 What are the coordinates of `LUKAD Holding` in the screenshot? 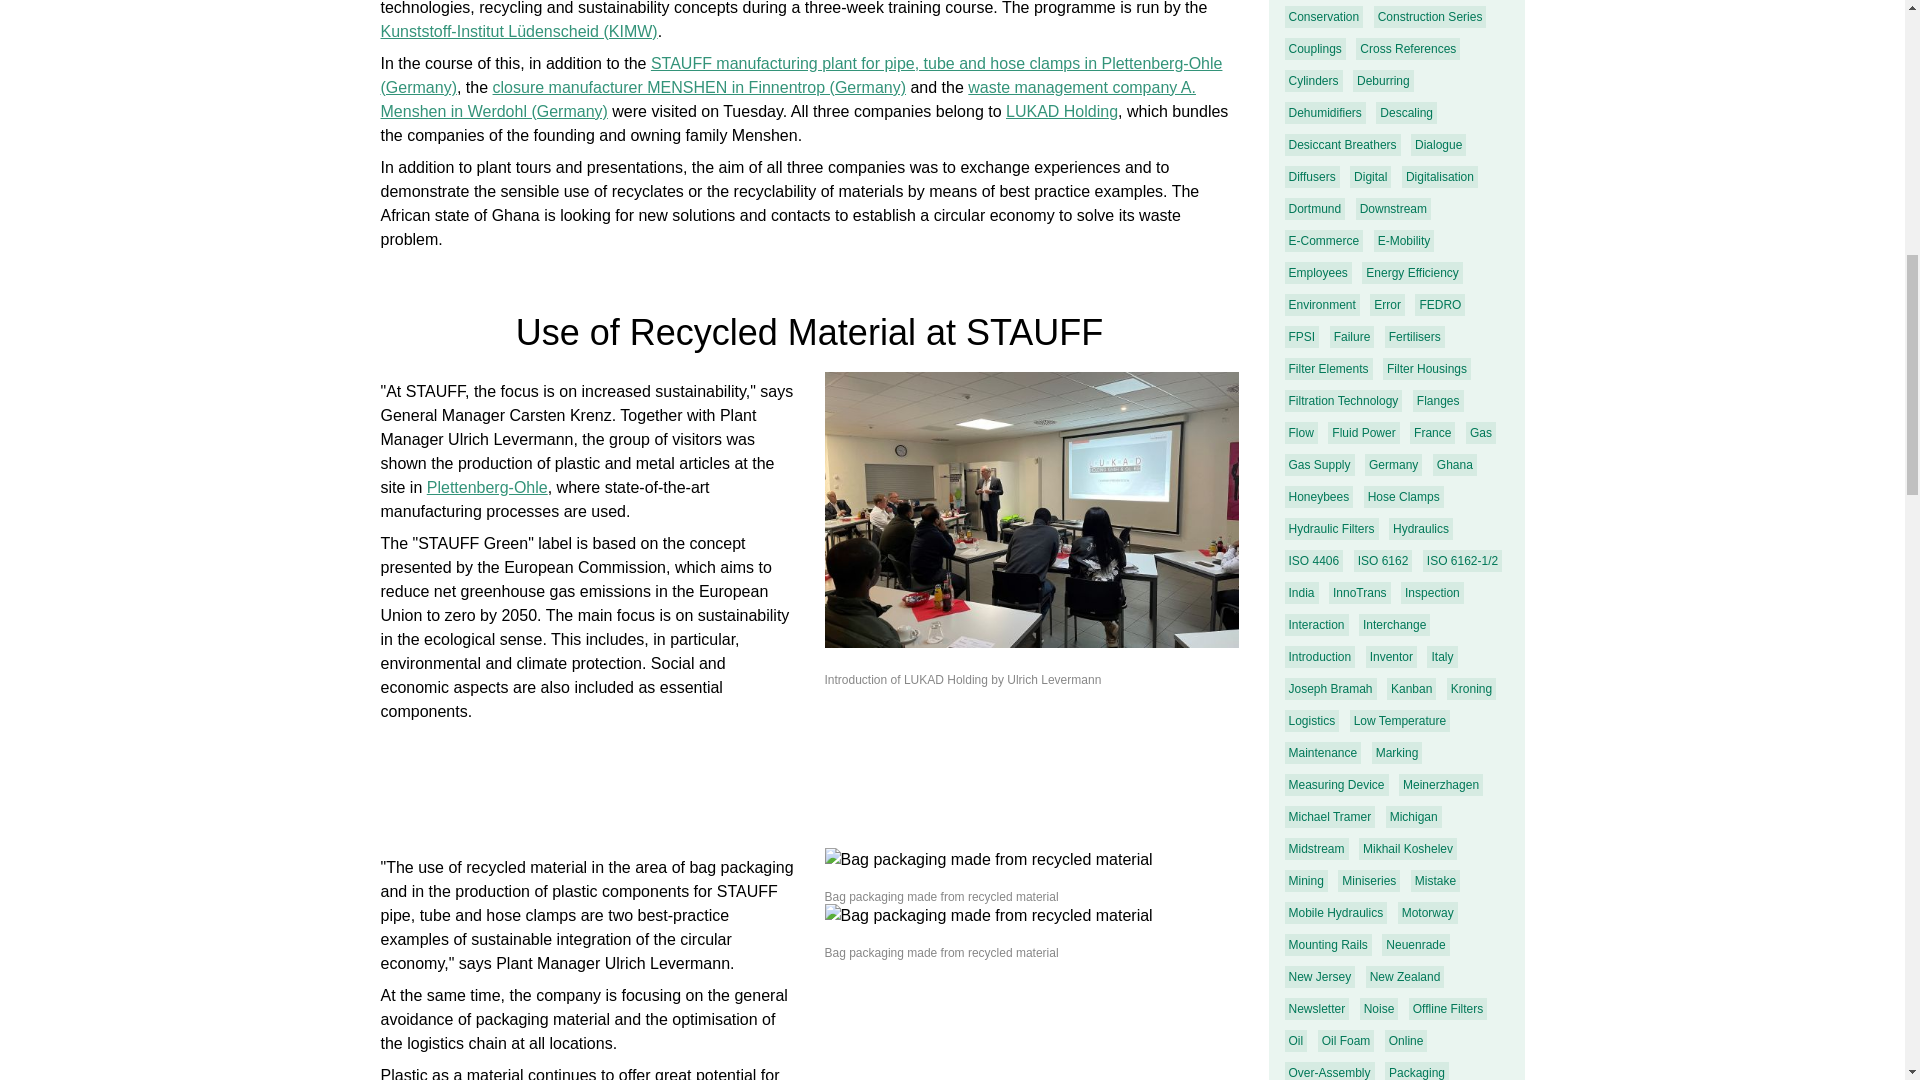 It's located at (1062, 110).